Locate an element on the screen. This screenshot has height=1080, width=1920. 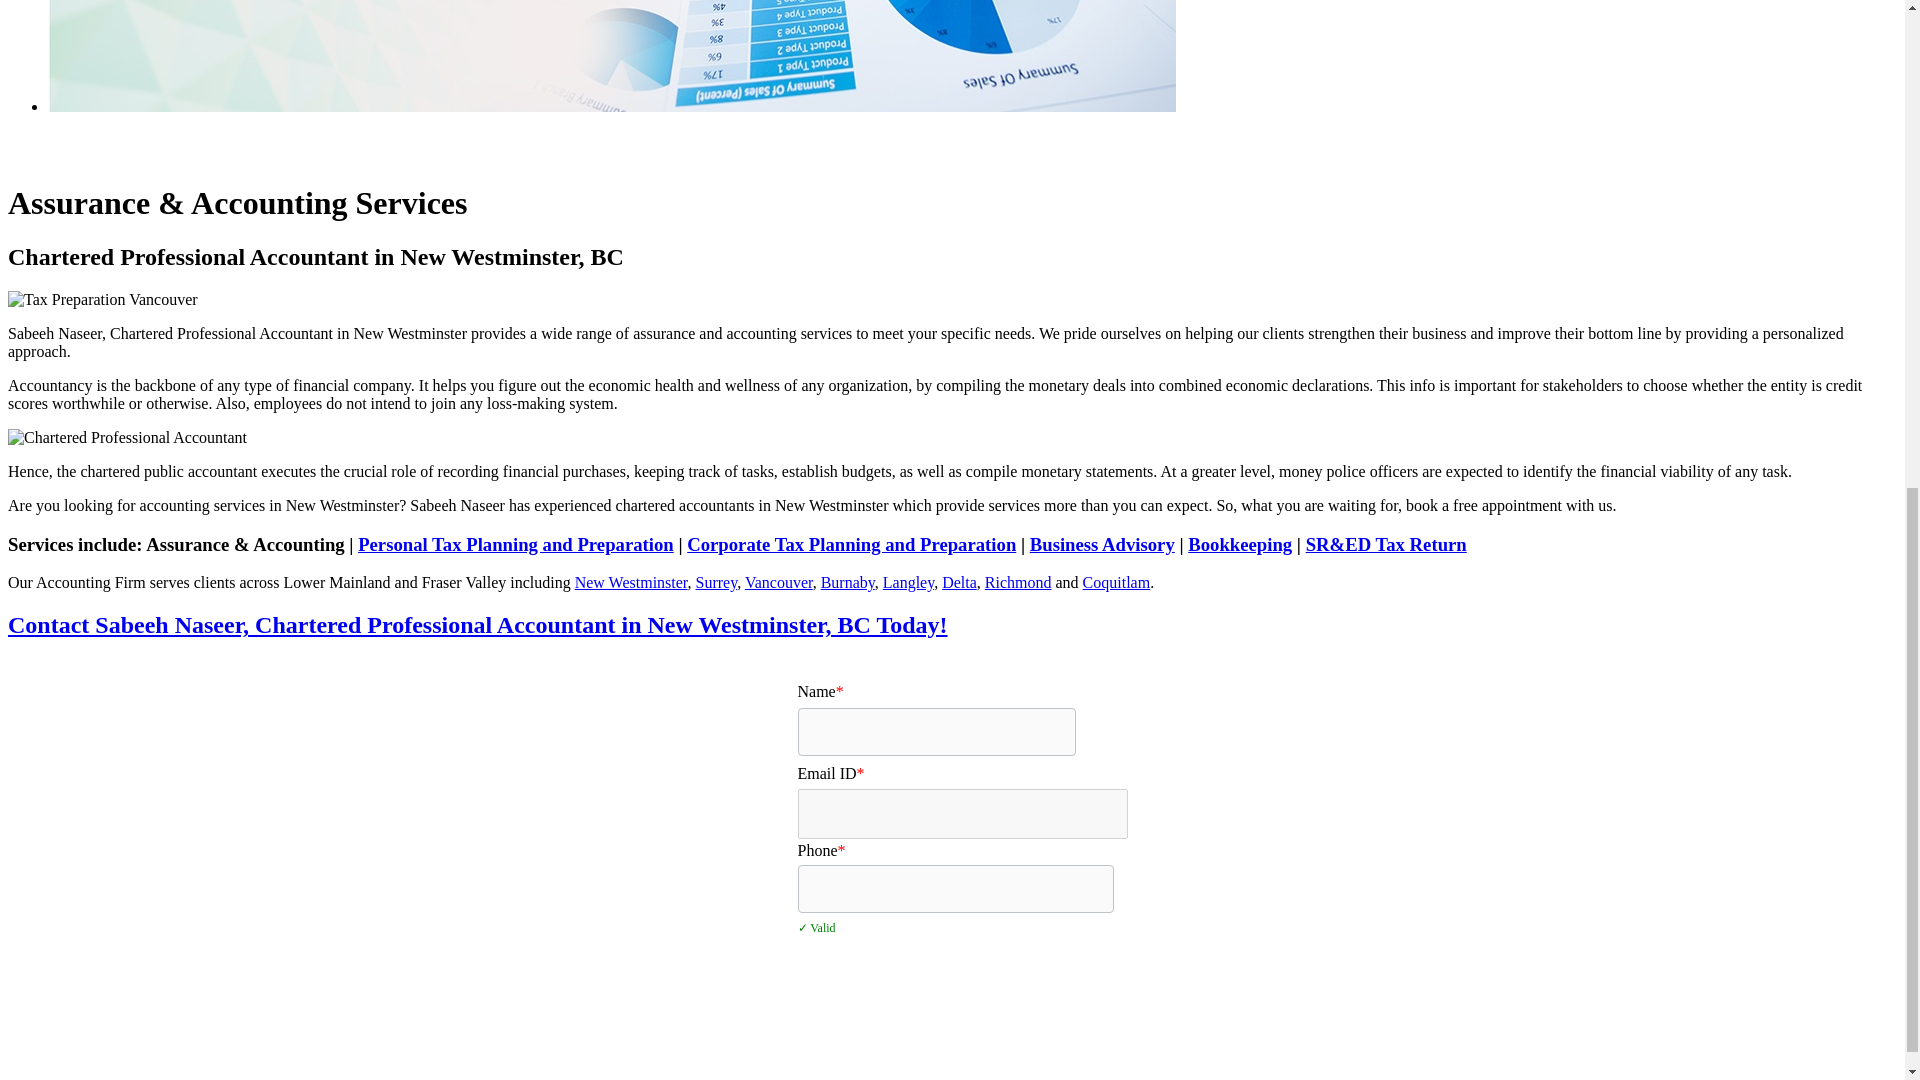
New Westminster is located at coordinates (630, 582).